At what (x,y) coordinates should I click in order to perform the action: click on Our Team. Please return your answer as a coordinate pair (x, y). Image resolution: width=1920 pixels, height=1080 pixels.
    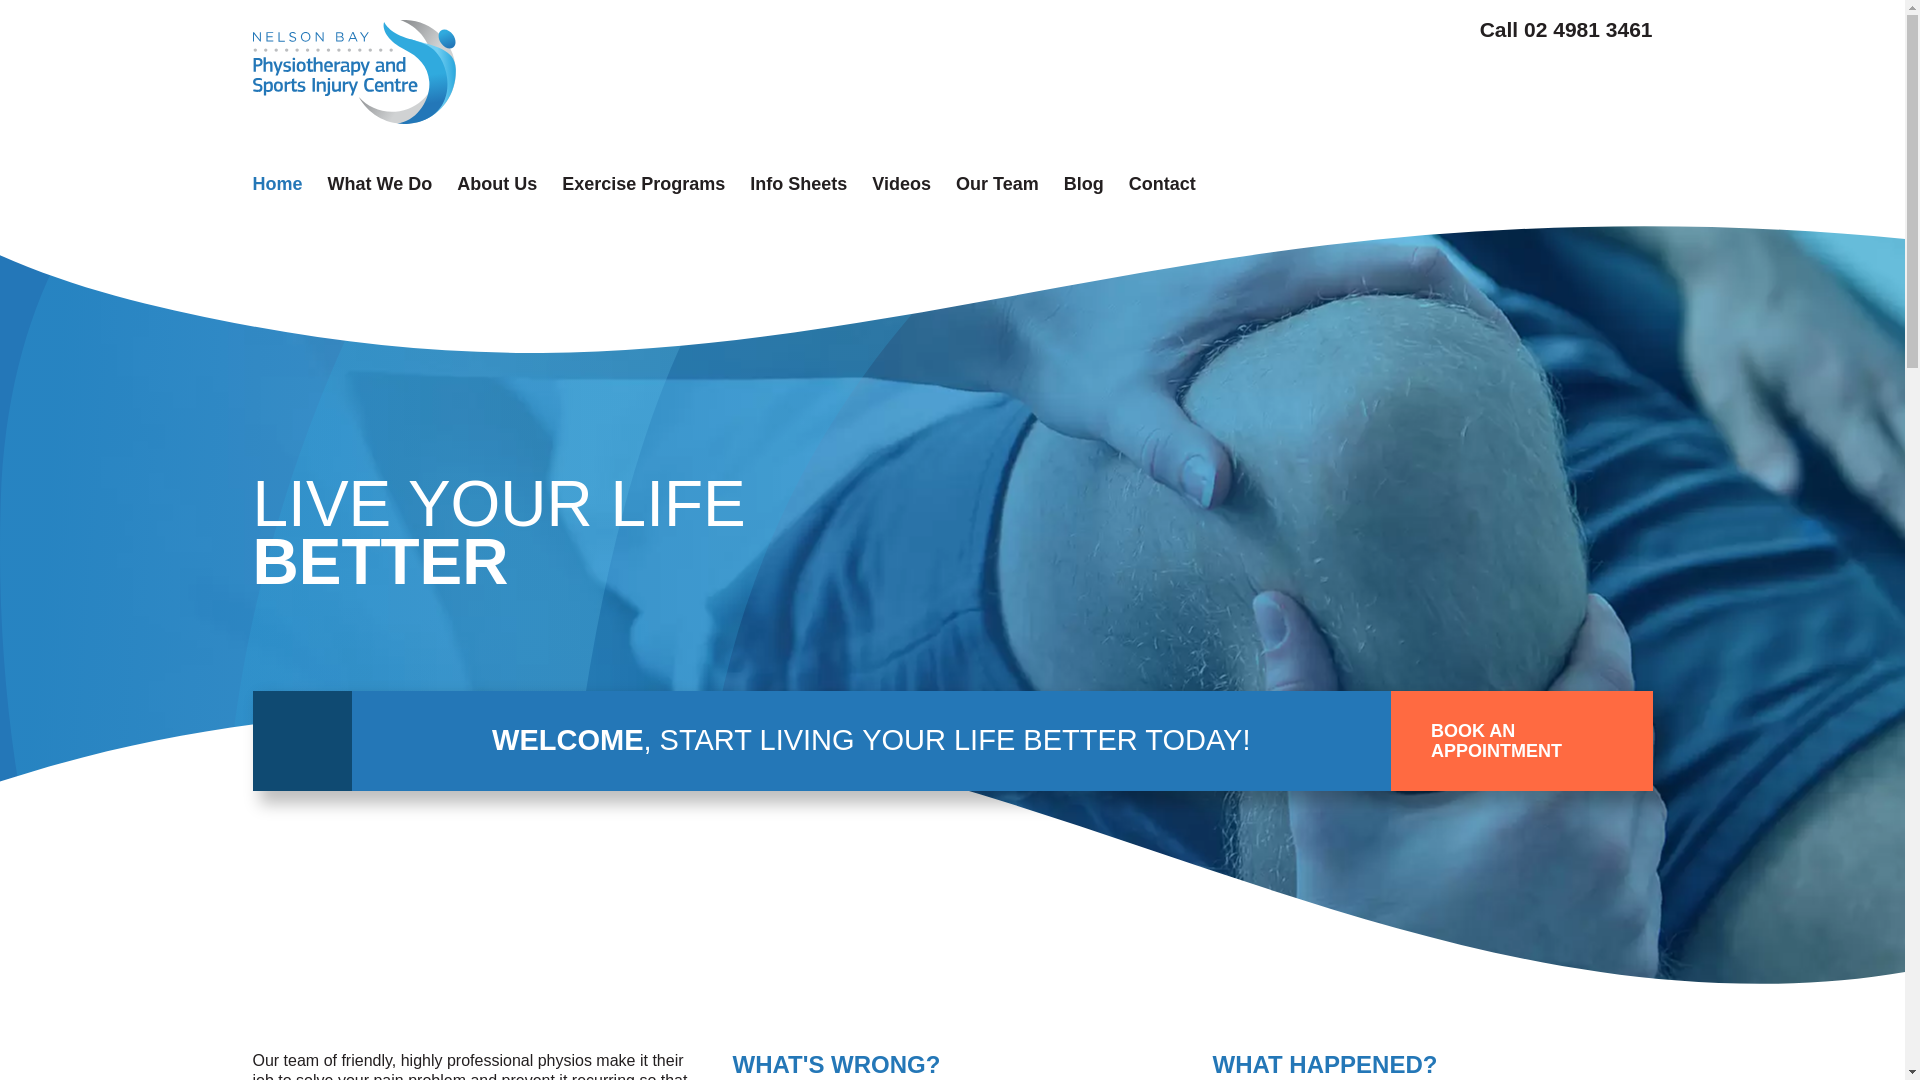
    Looking at the image, I should click on (998, 184).